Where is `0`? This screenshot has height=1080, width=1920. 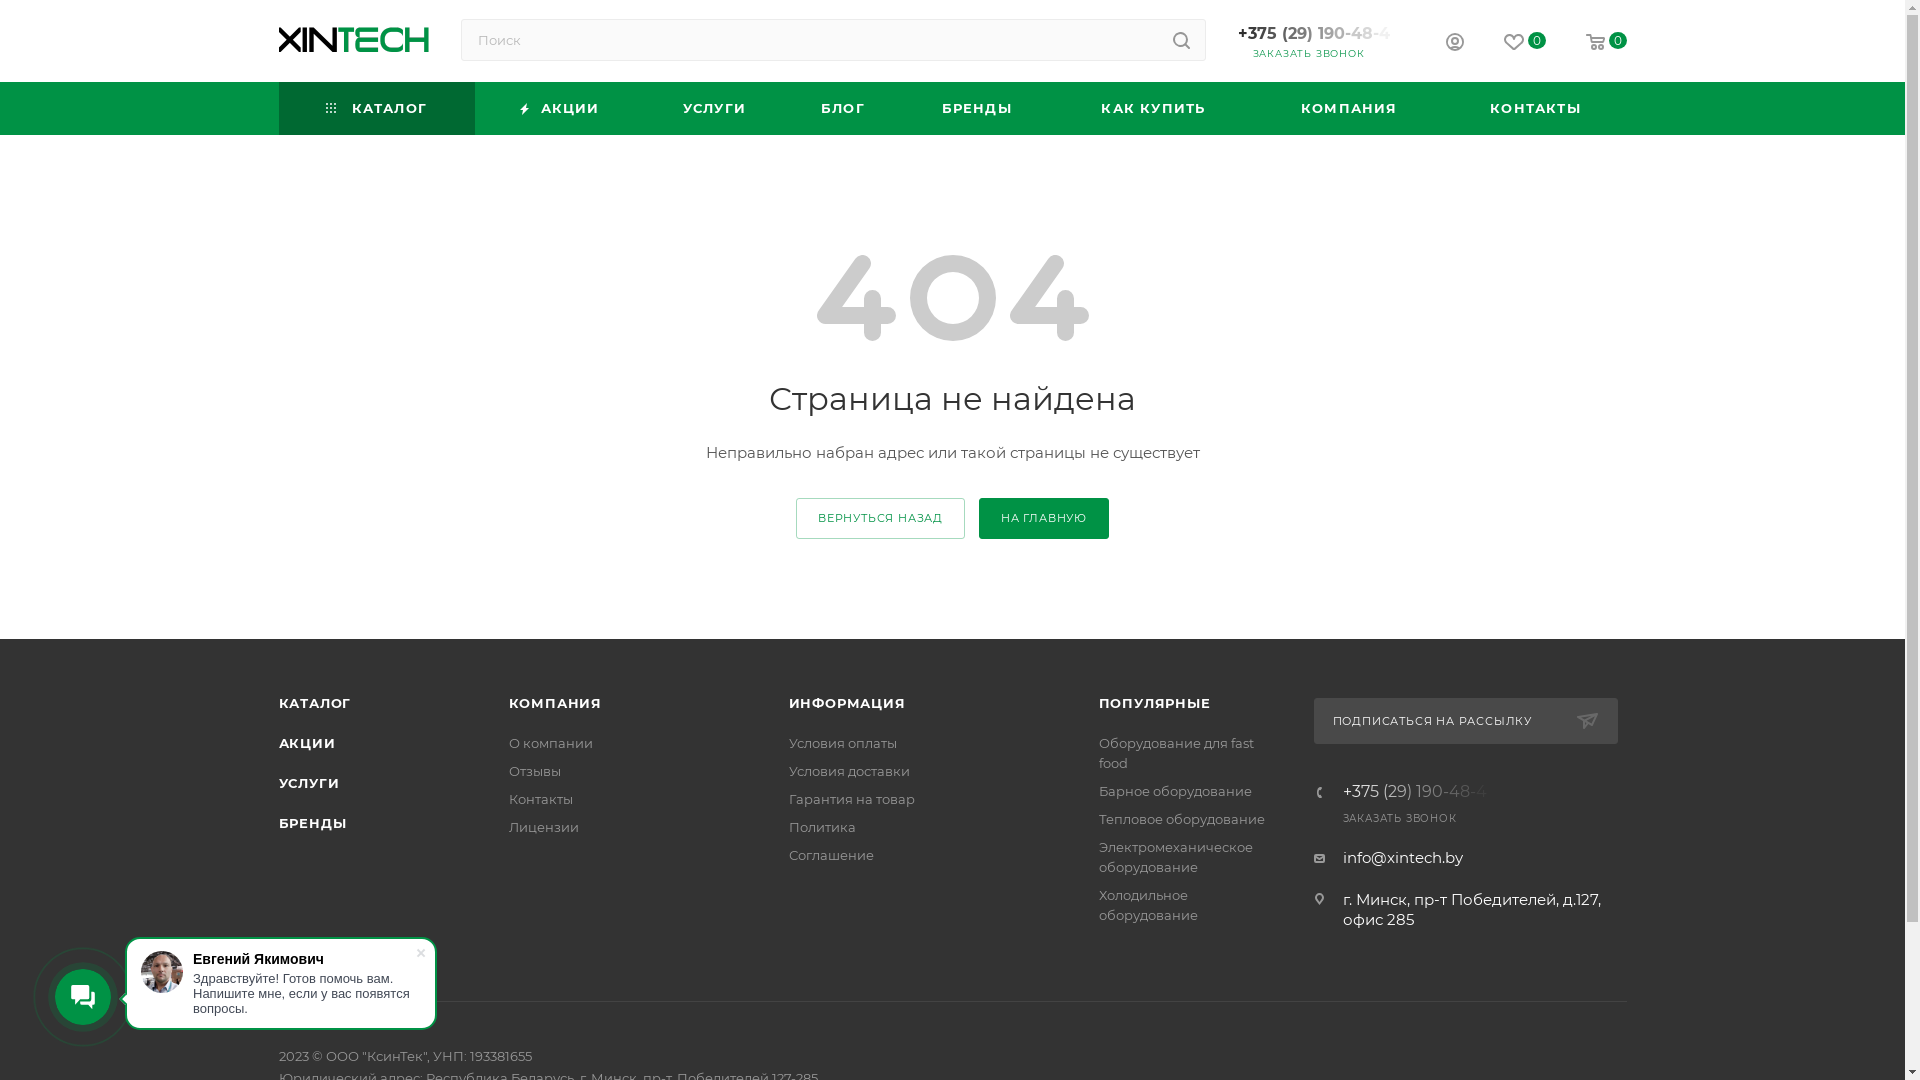 0 is located at coordinates (1606, 42).